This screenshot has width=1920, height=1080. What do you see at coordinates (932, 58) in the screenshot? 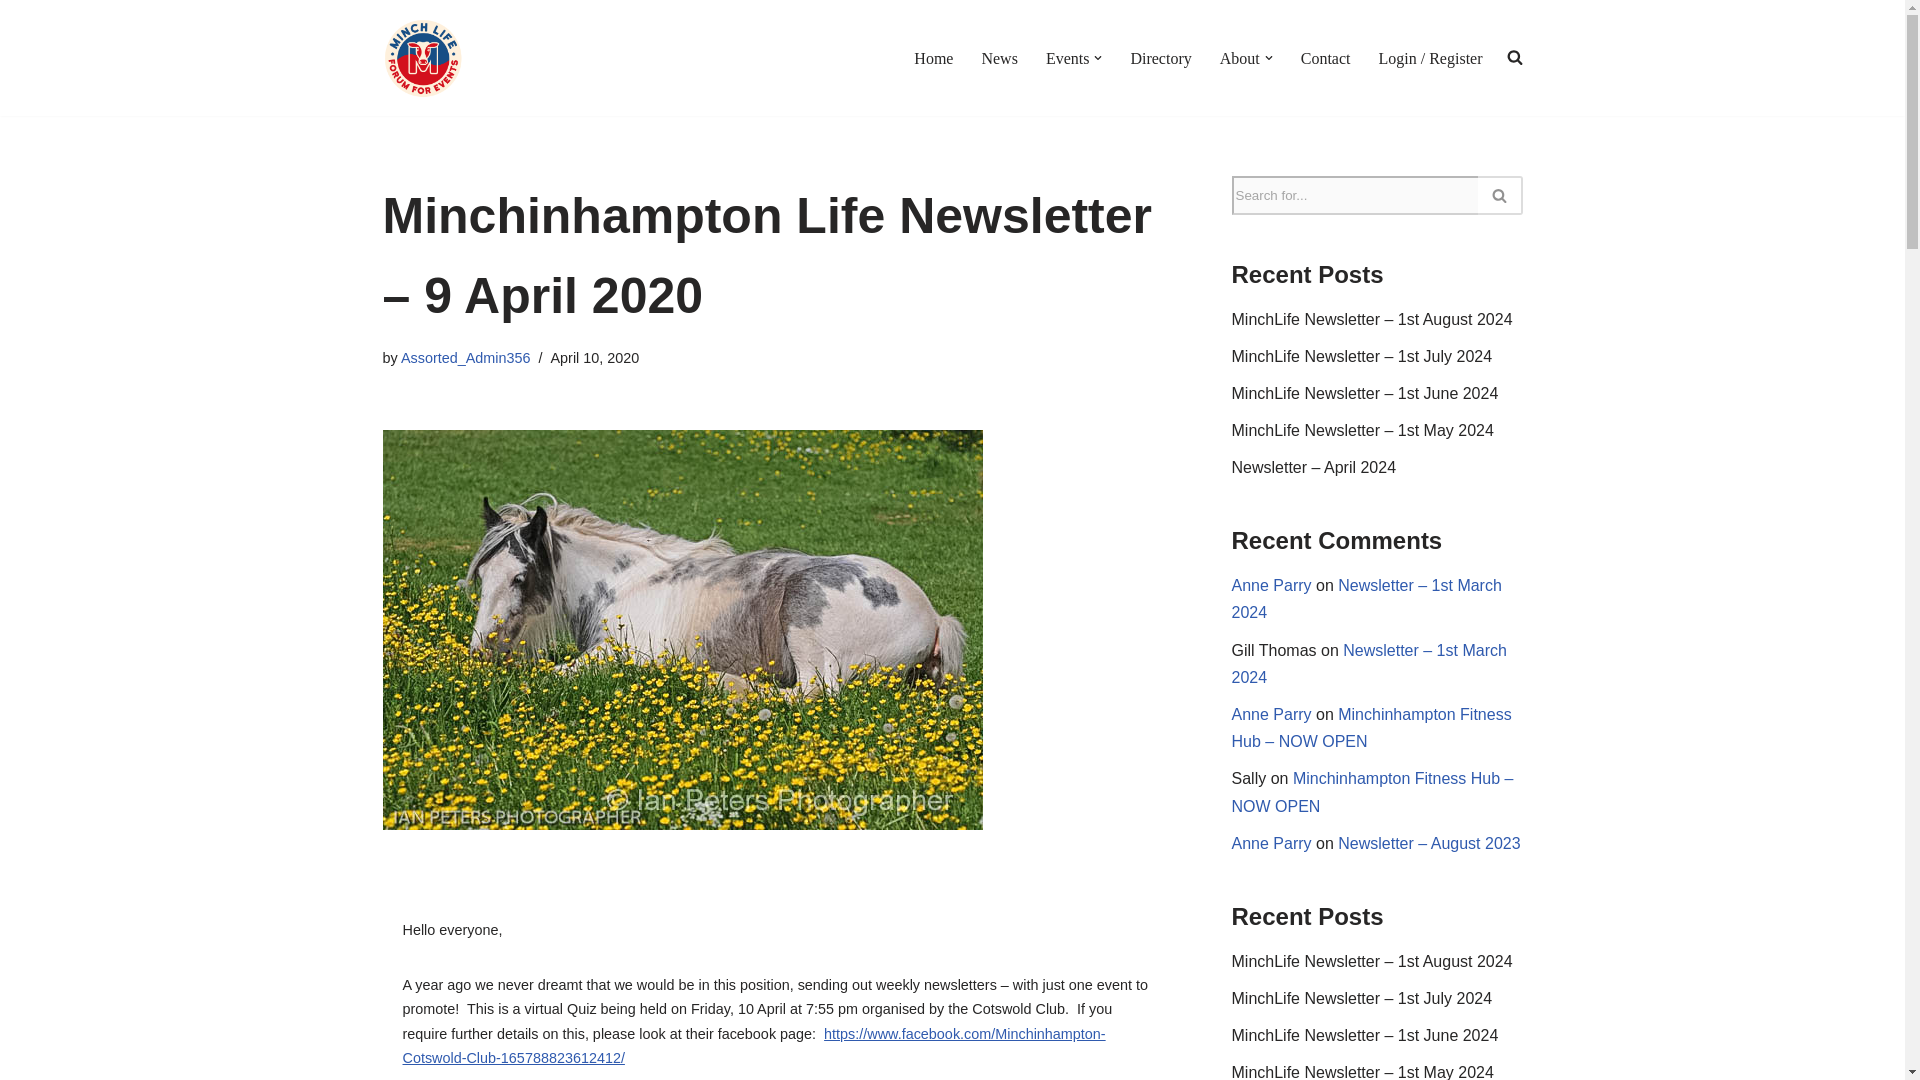
I see `Home` at bounding box center [932, 58].